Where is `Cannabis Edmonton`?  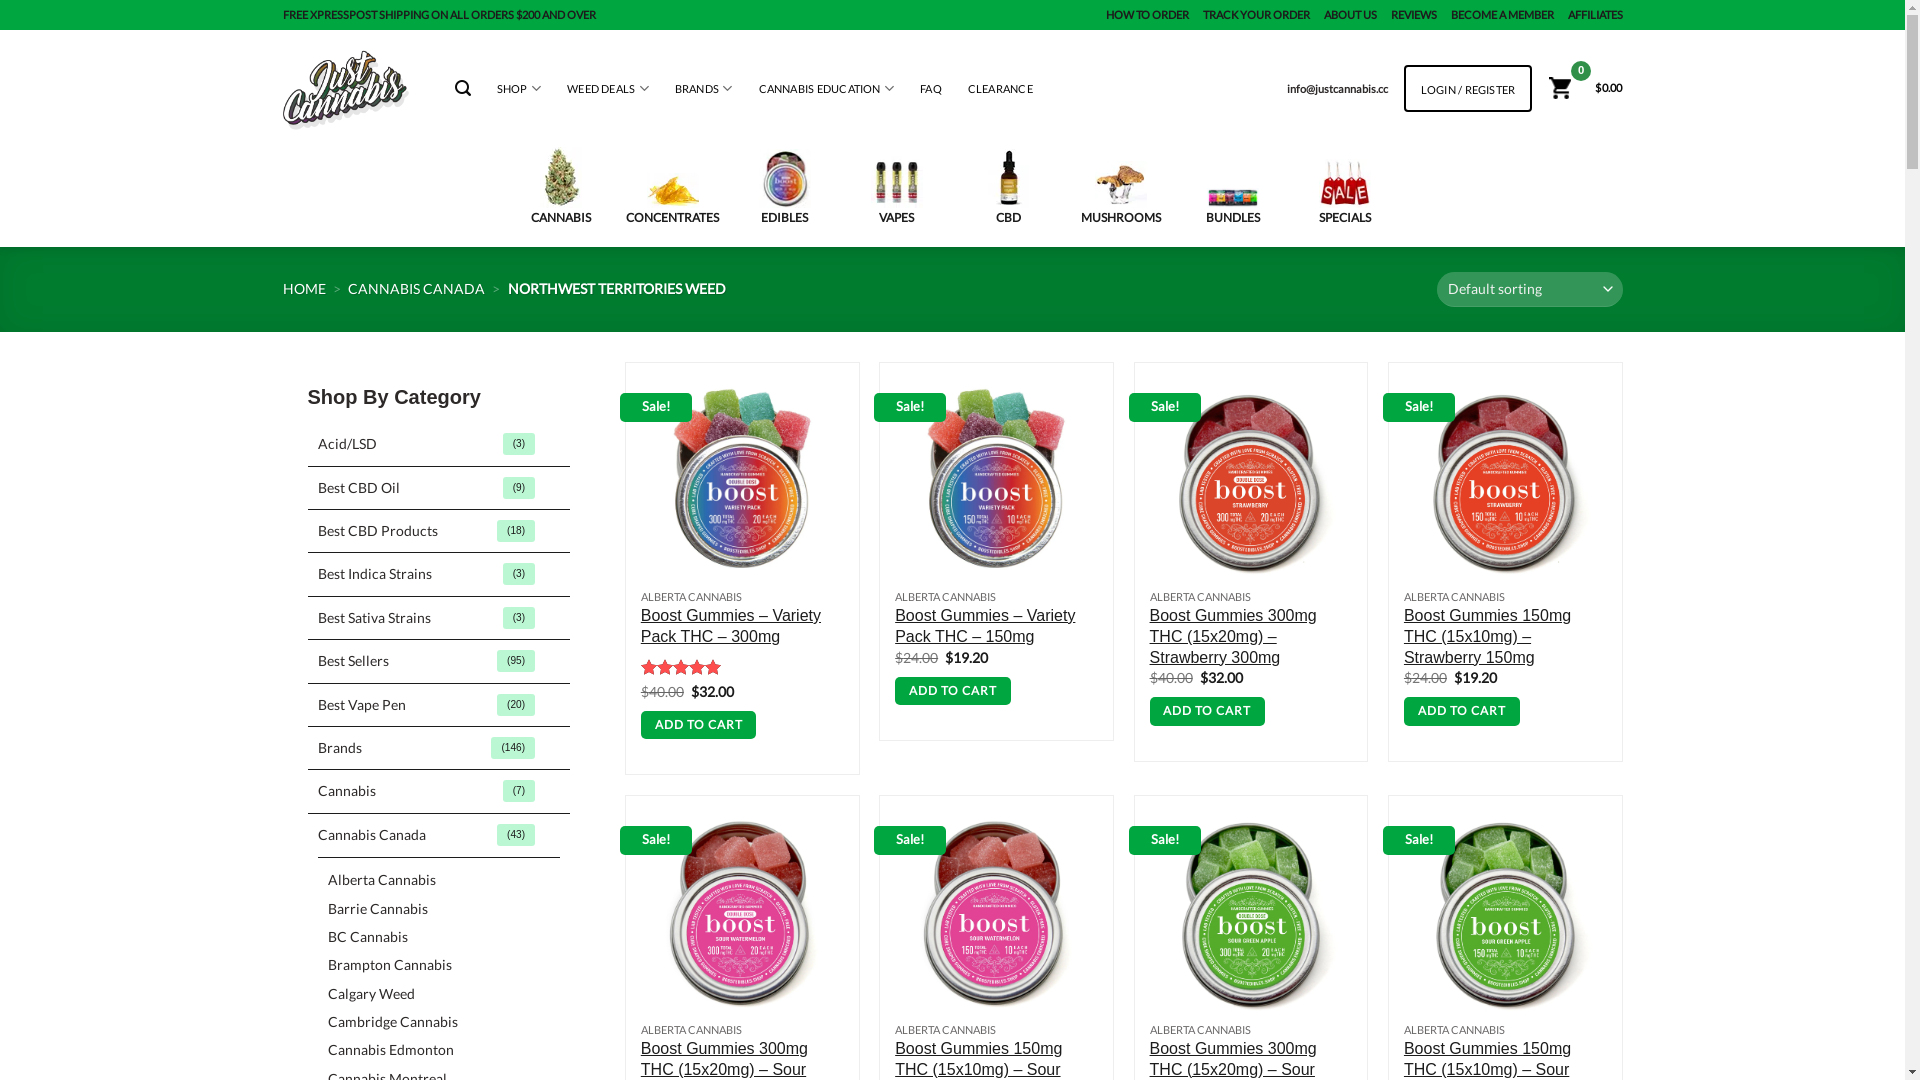 Cannabis Edmonton is located at coordinates (391, 1050).